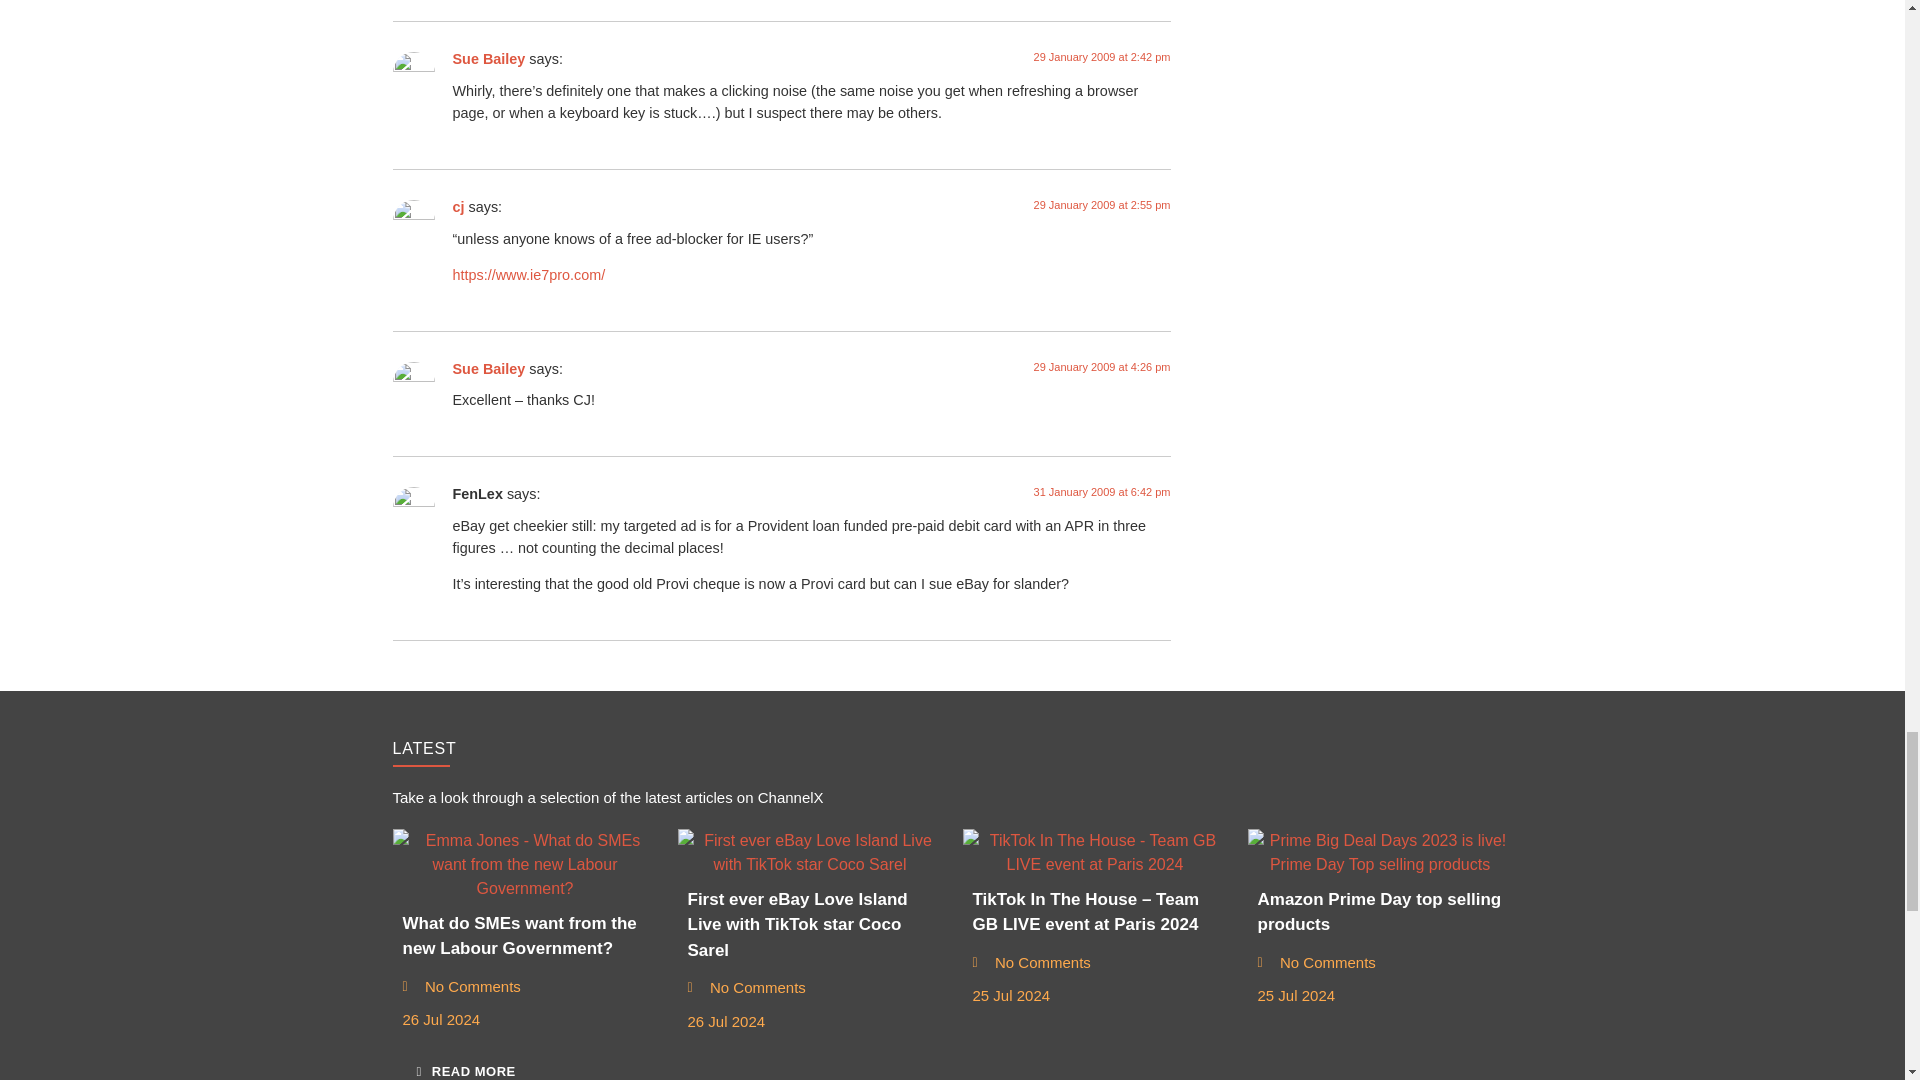 The height and width of the screenshot is (1080, 1920). Describe the element at coordinates (1380, 852) in the screenshot. I see `Prime Big Deal Days 2023 is live!` at that location.